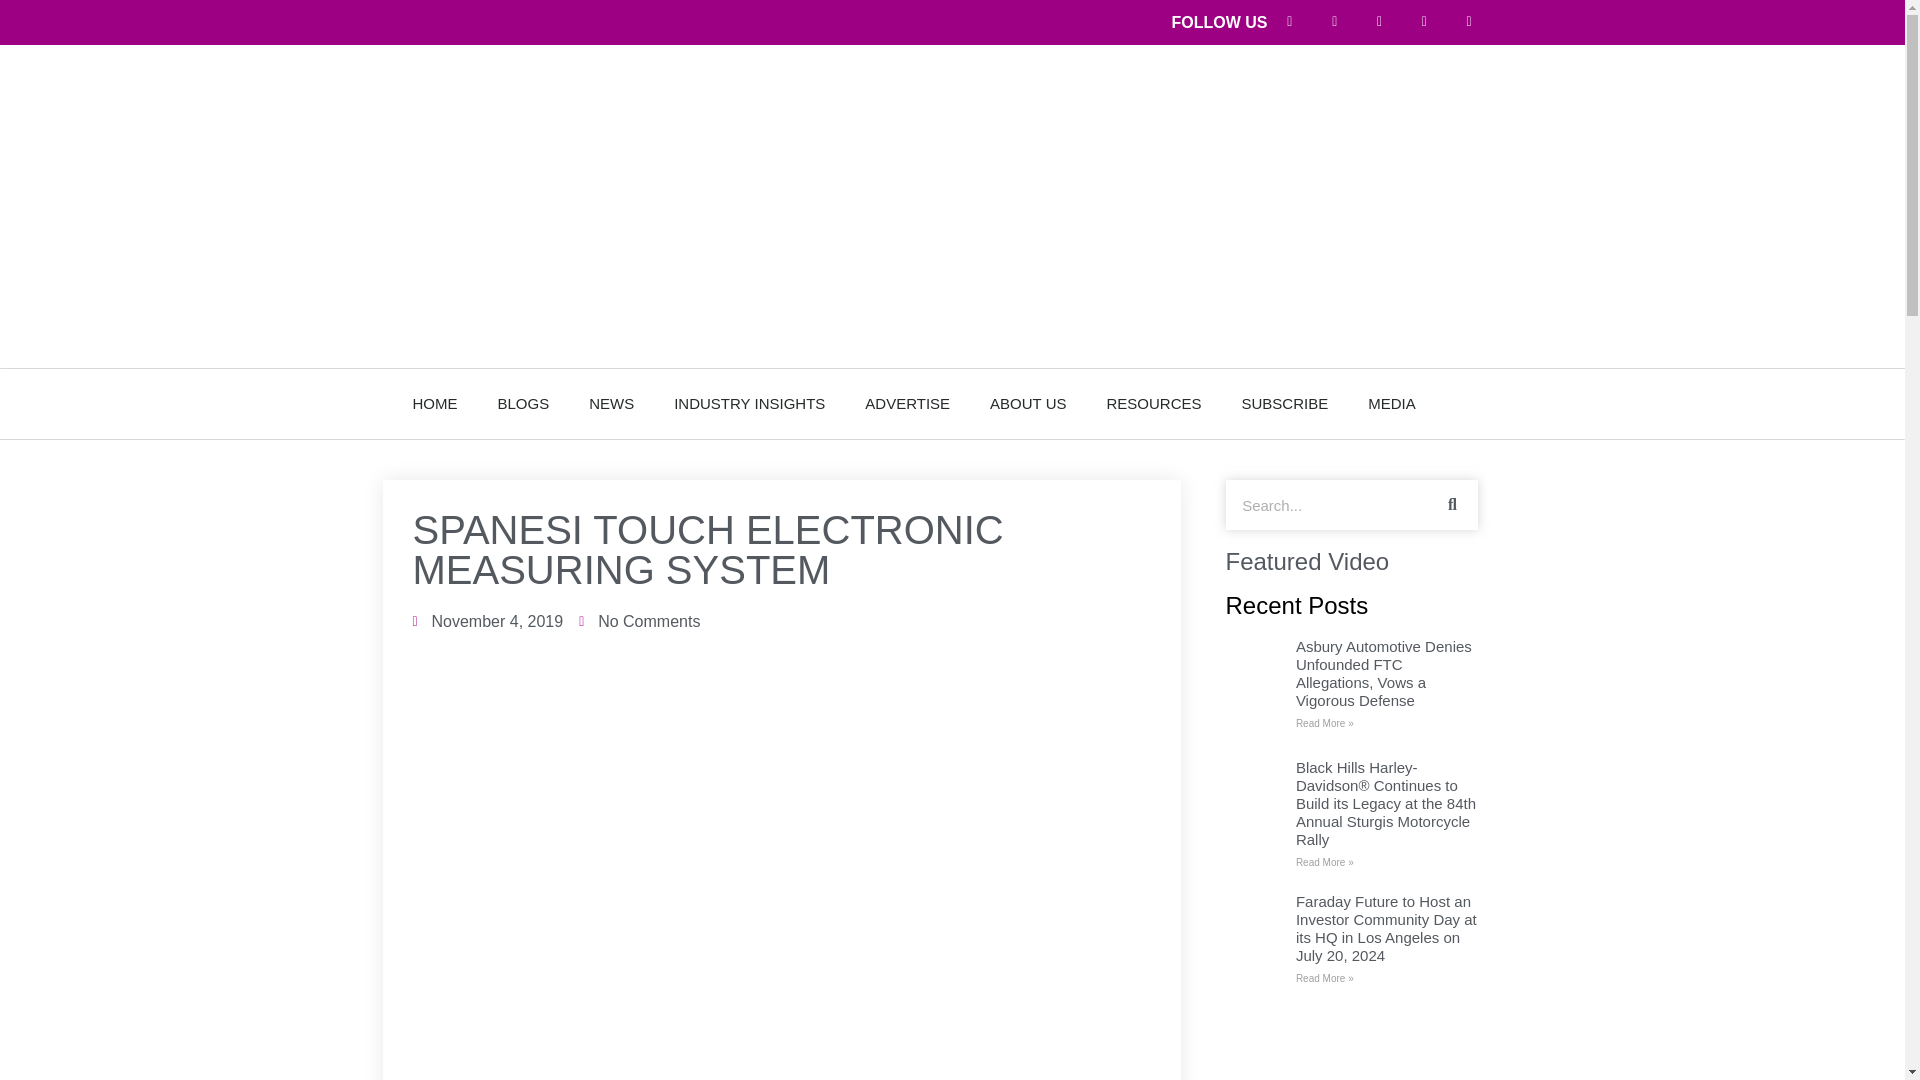  Describe the element at coordinates (1285, 404) in the screenshot. I see `SUBSCRIBE` at that location.